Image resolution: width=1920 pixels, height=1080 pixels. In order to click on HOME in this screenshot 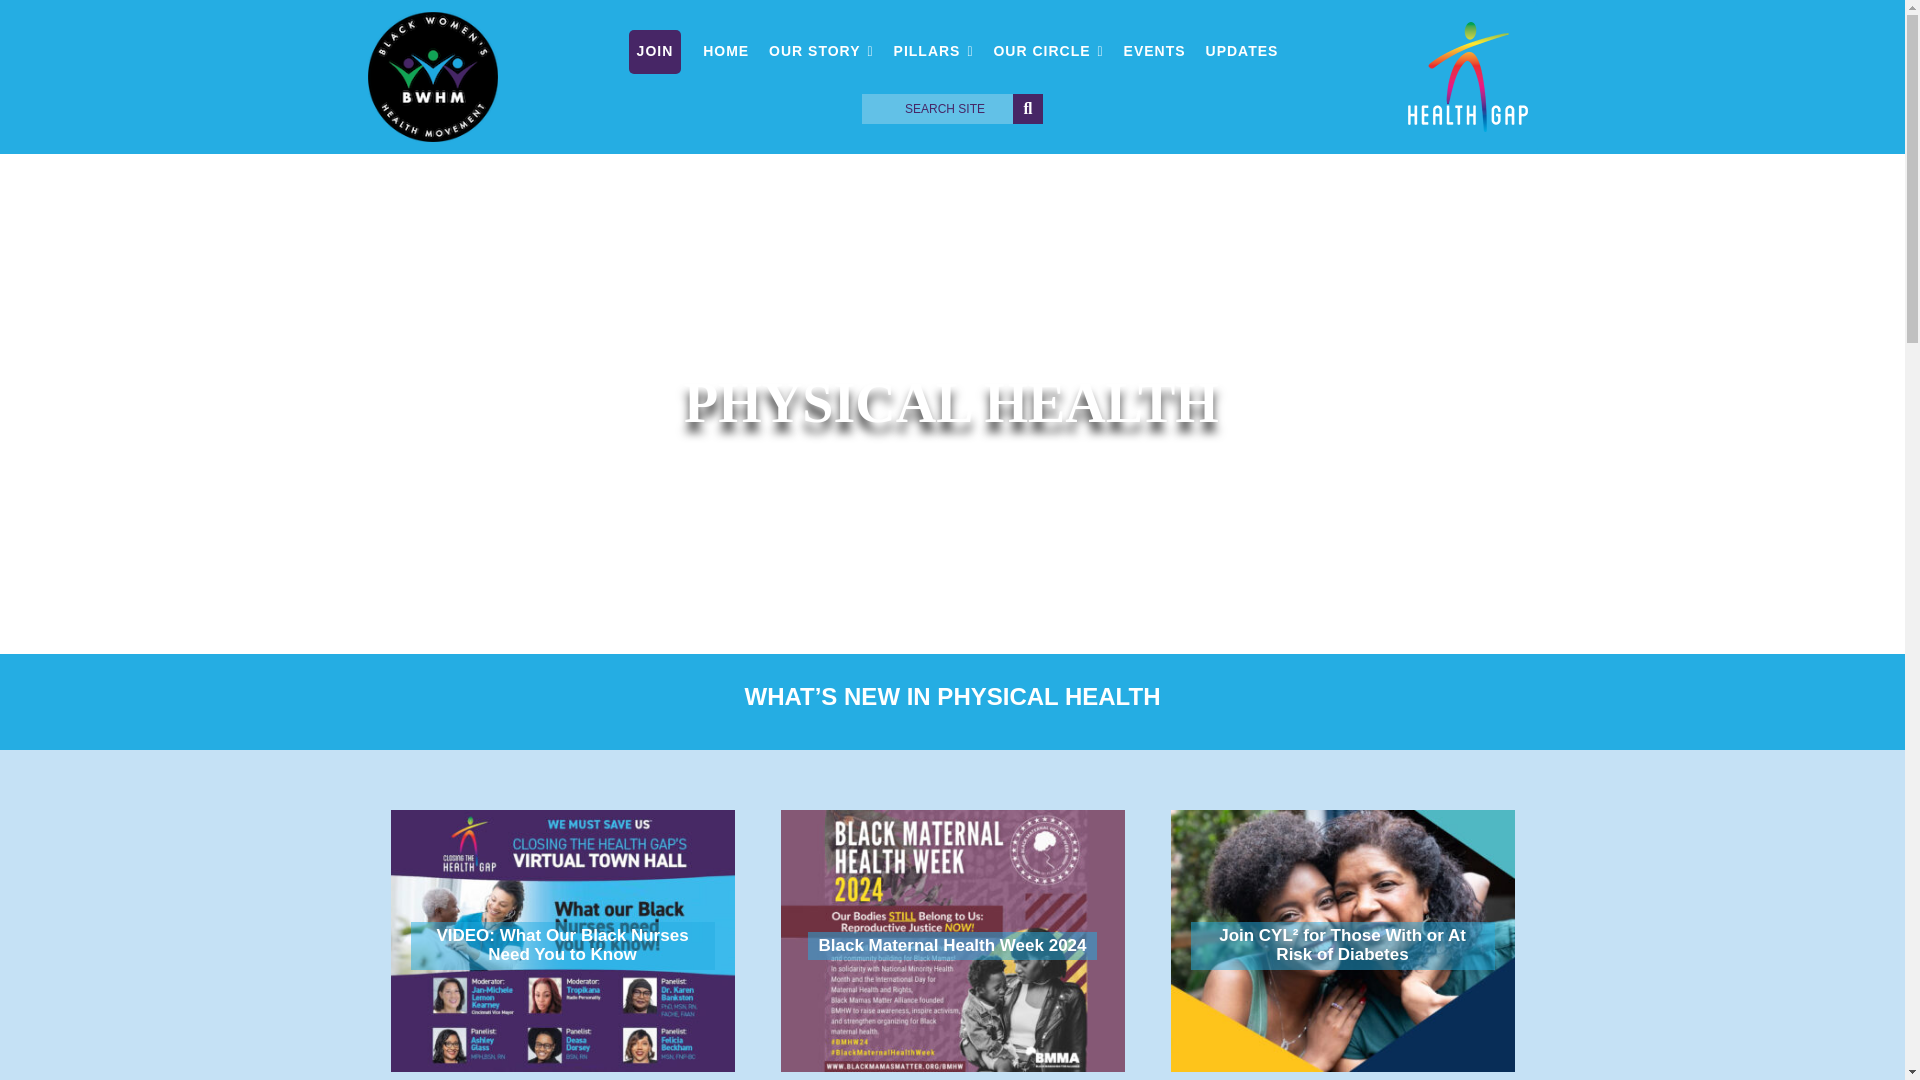, I will do `click(726, 52)`.